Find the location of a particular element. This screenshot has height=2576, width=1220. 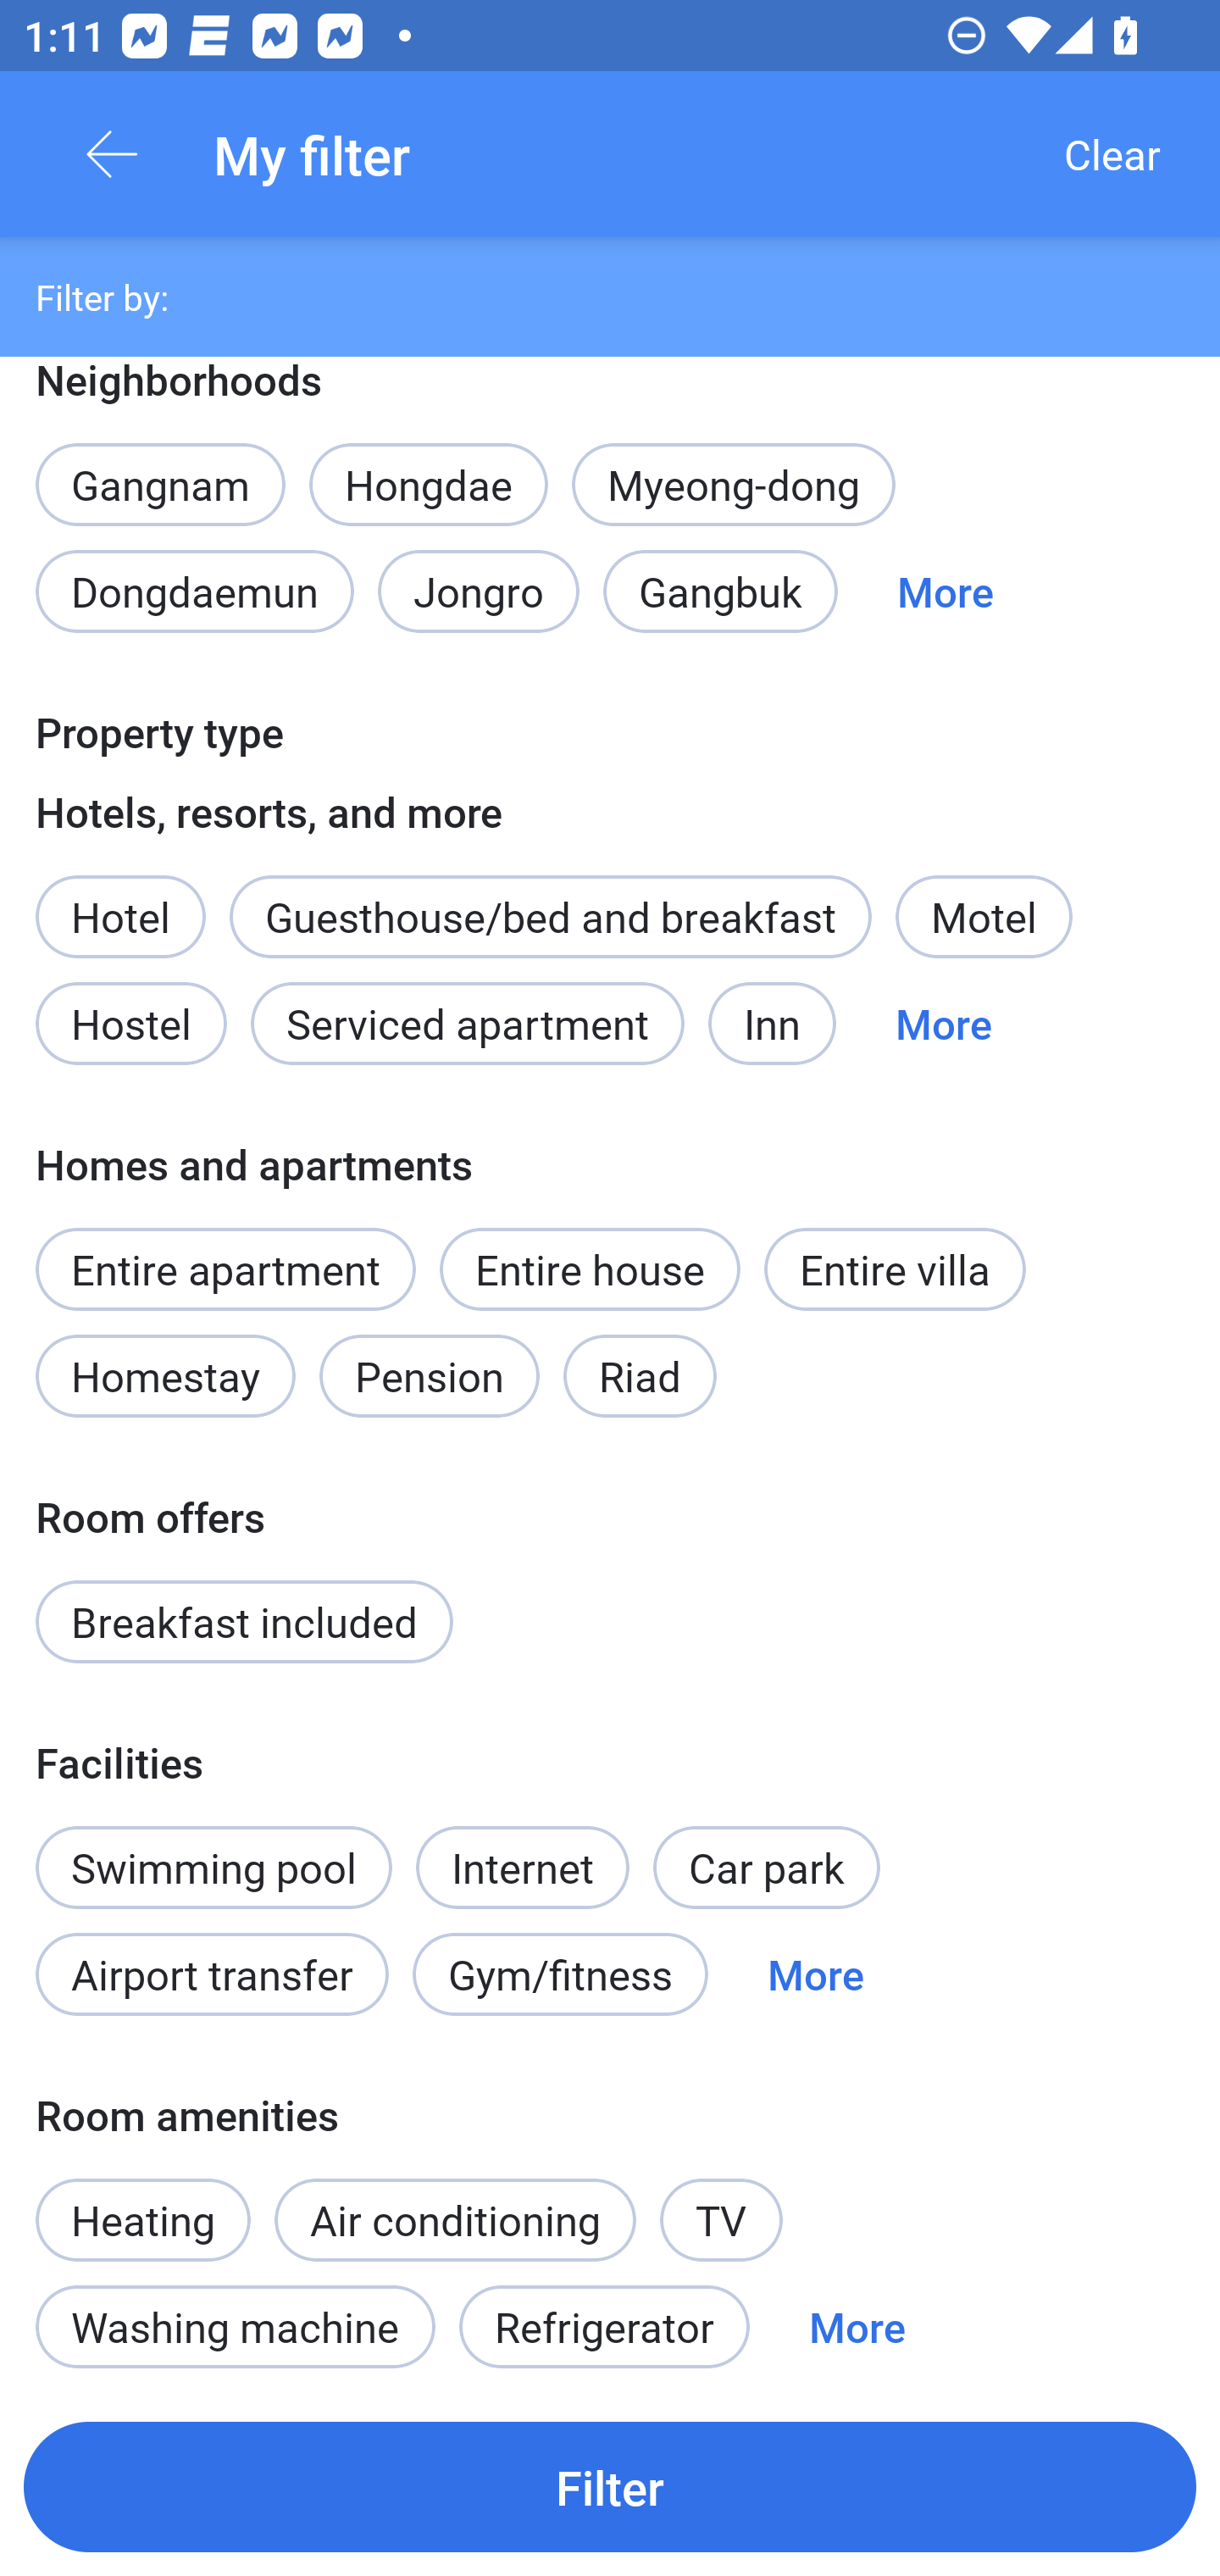

Hostel is located at coordinates (130, 1024).